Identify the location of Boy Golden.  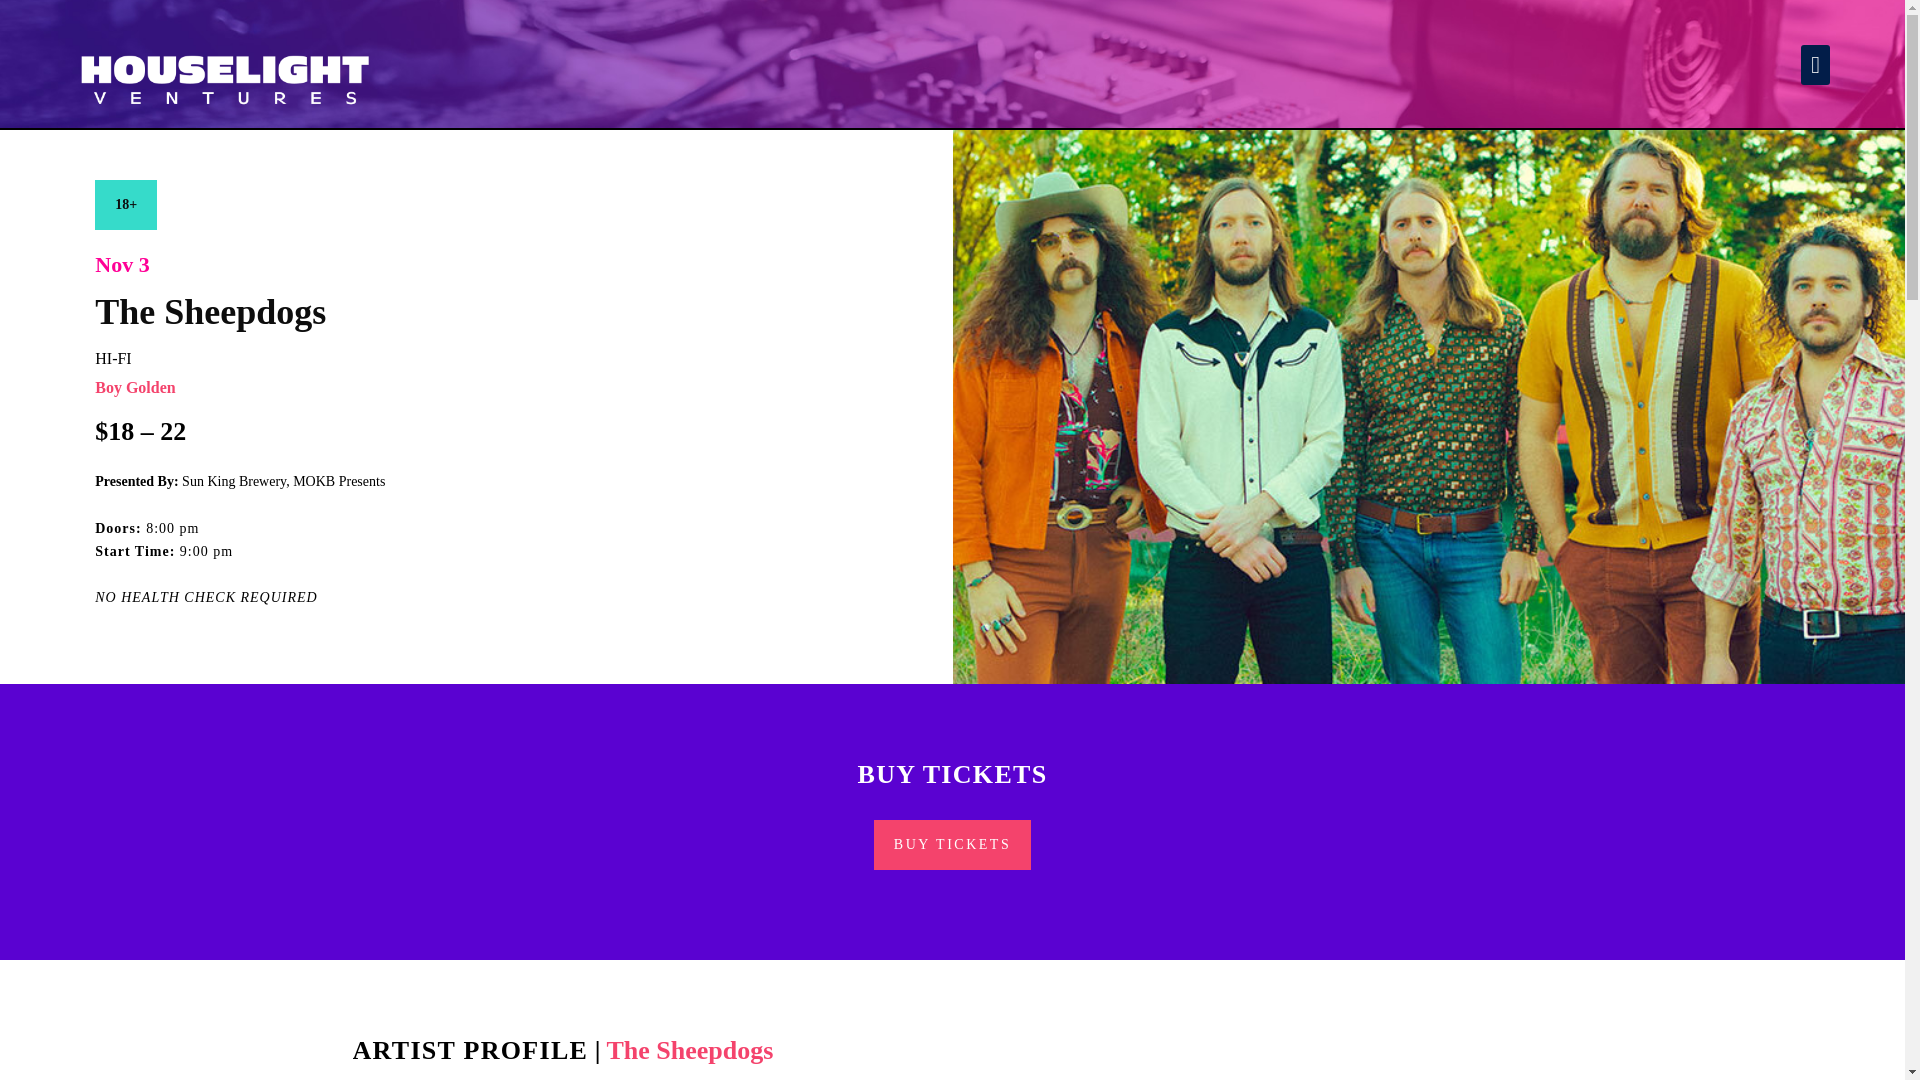
(134, 388).